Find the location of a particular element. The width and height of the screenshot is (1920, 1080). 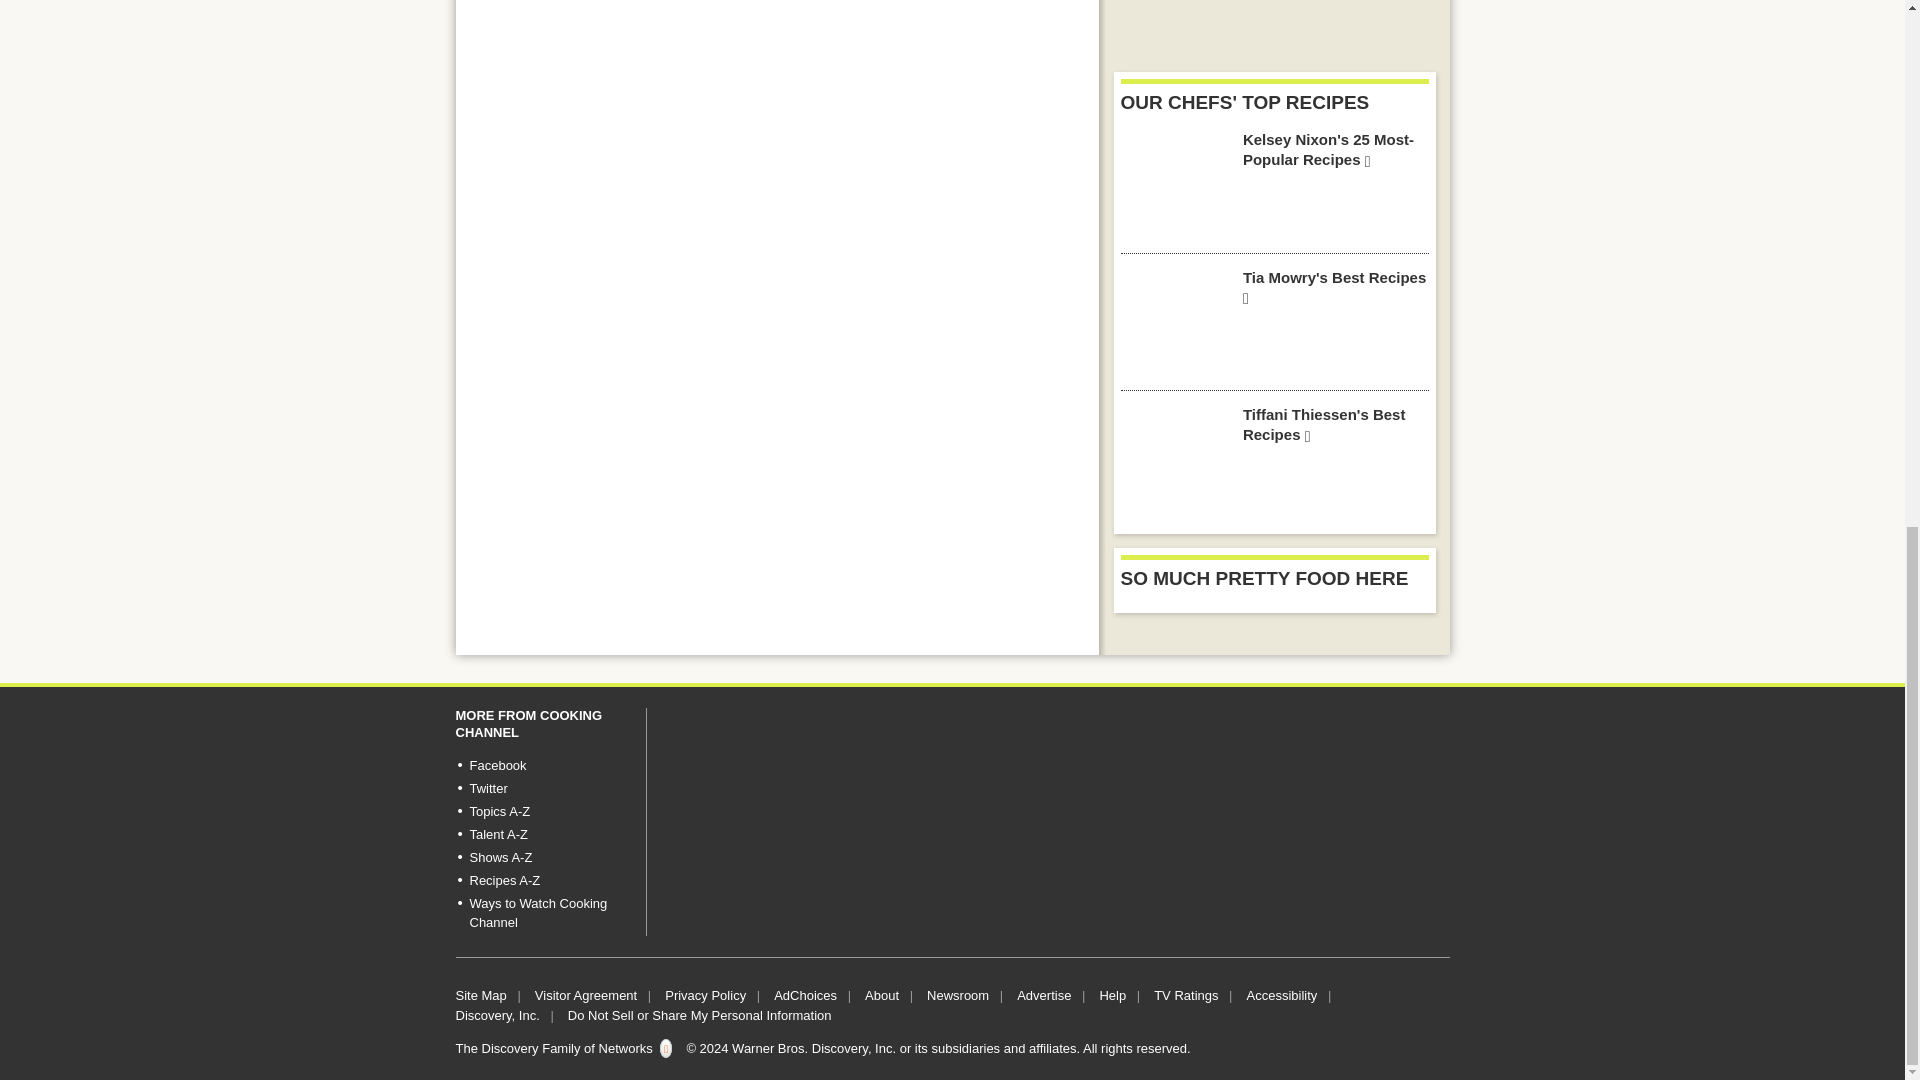

Tiffani Thiessen's Best Recipes is located at coordinates (1174, 459).